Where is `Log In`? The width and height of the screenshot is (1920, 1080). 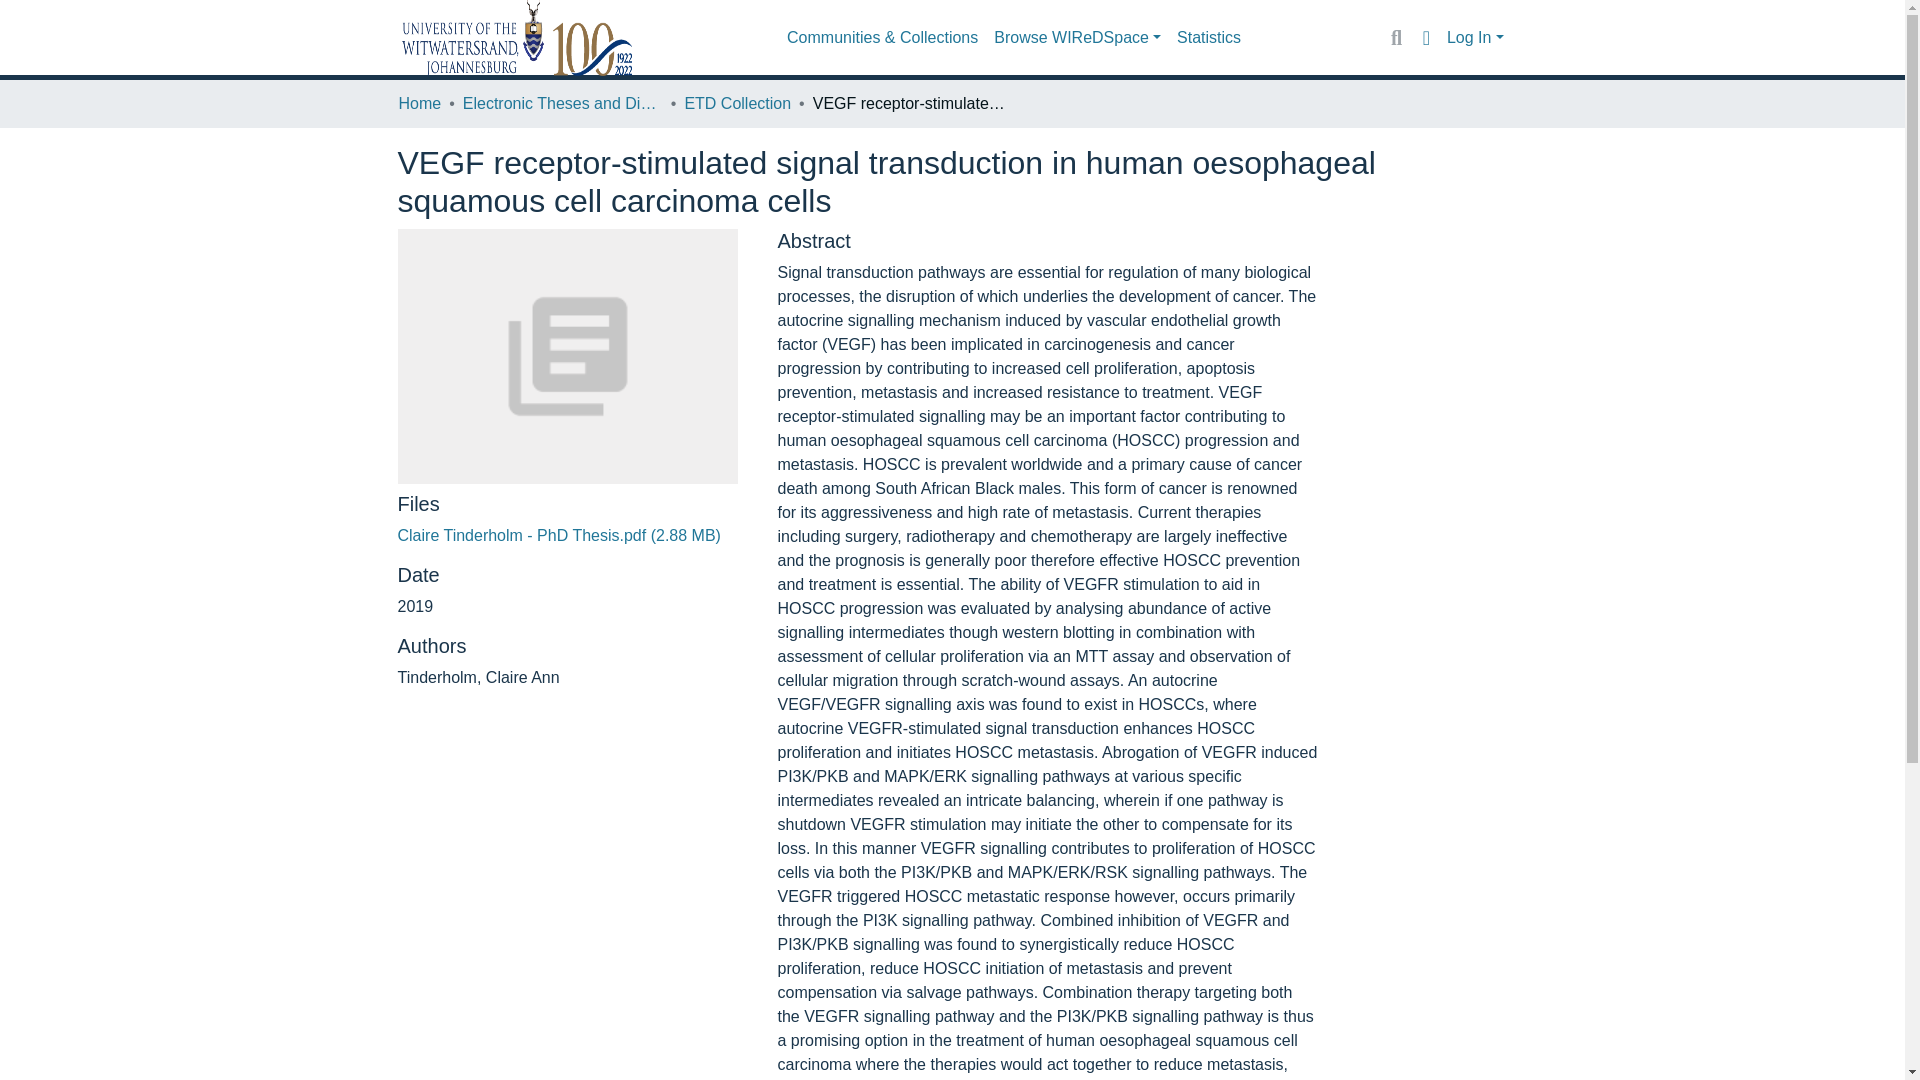 Log In is located at coordinates (1475, 38).